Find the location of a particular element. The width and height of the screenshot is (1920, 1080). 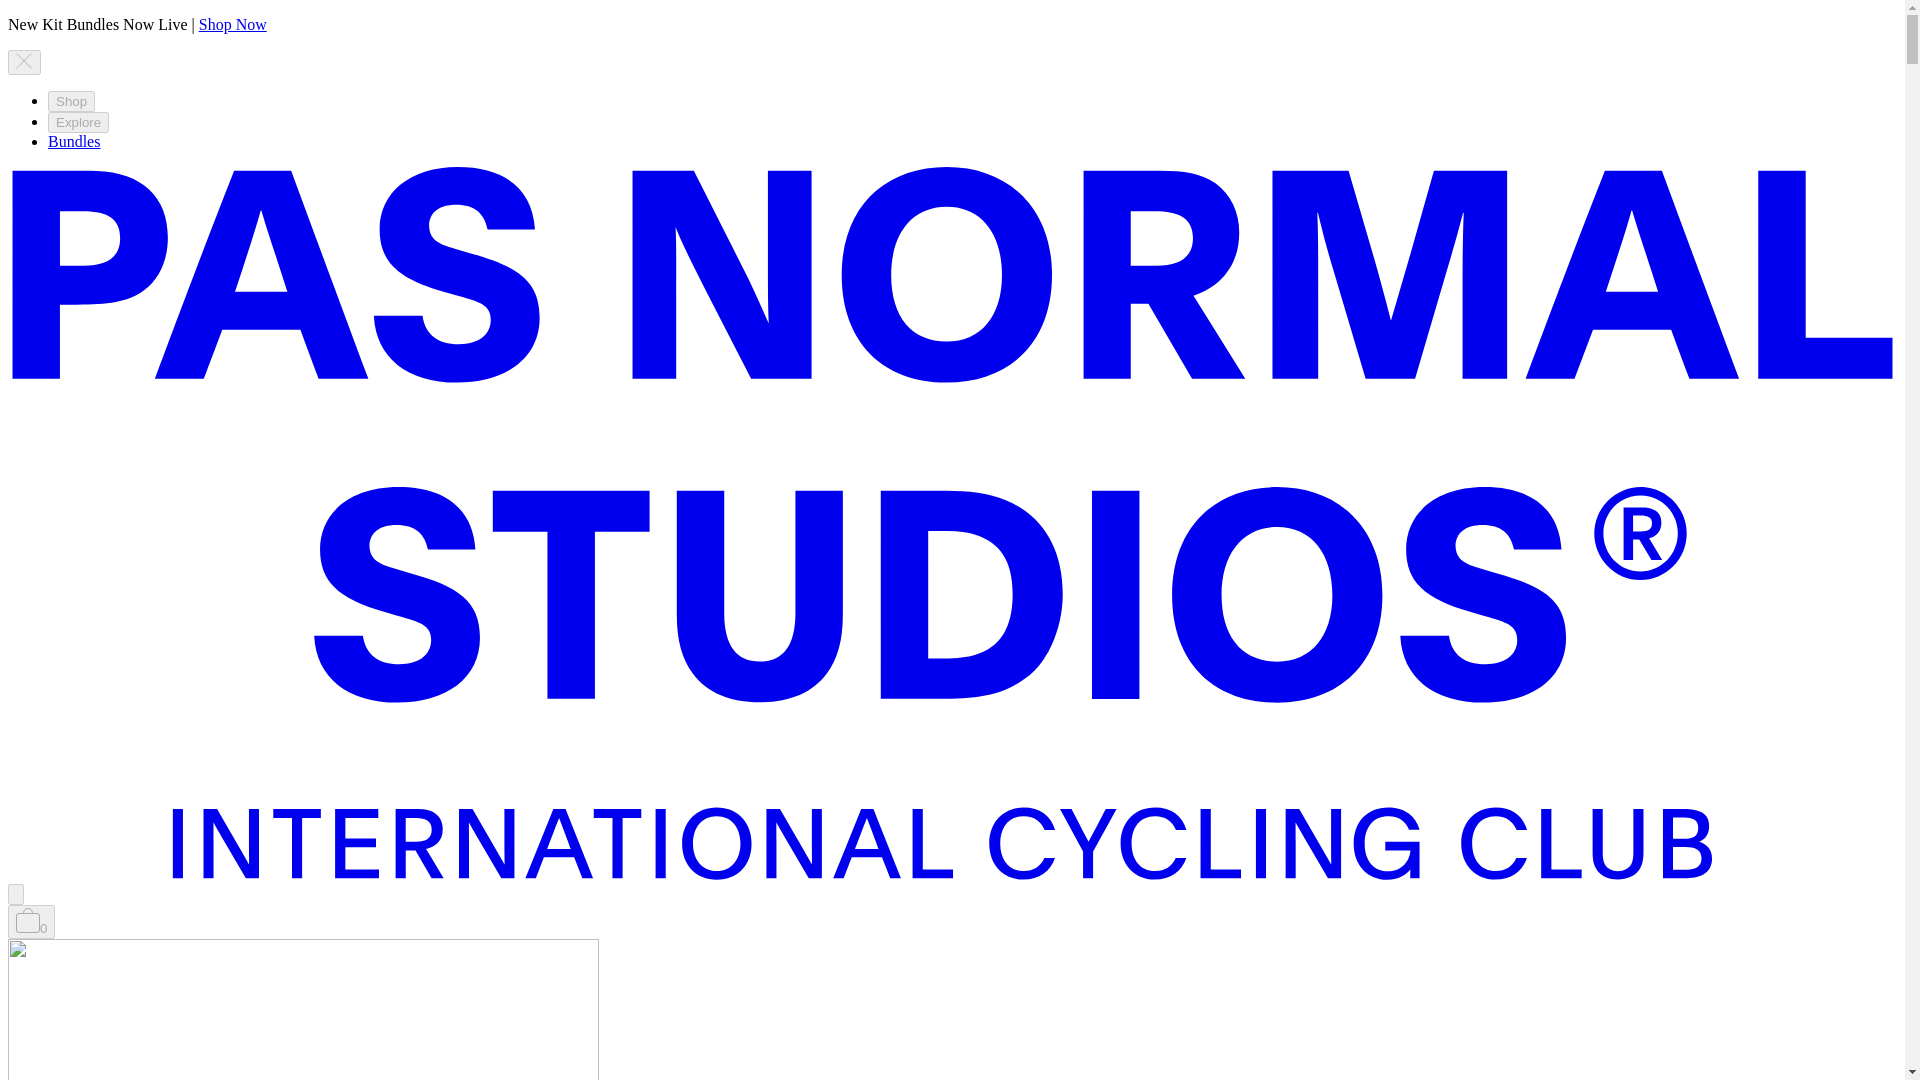

0 is located at coordinates (31, 922).